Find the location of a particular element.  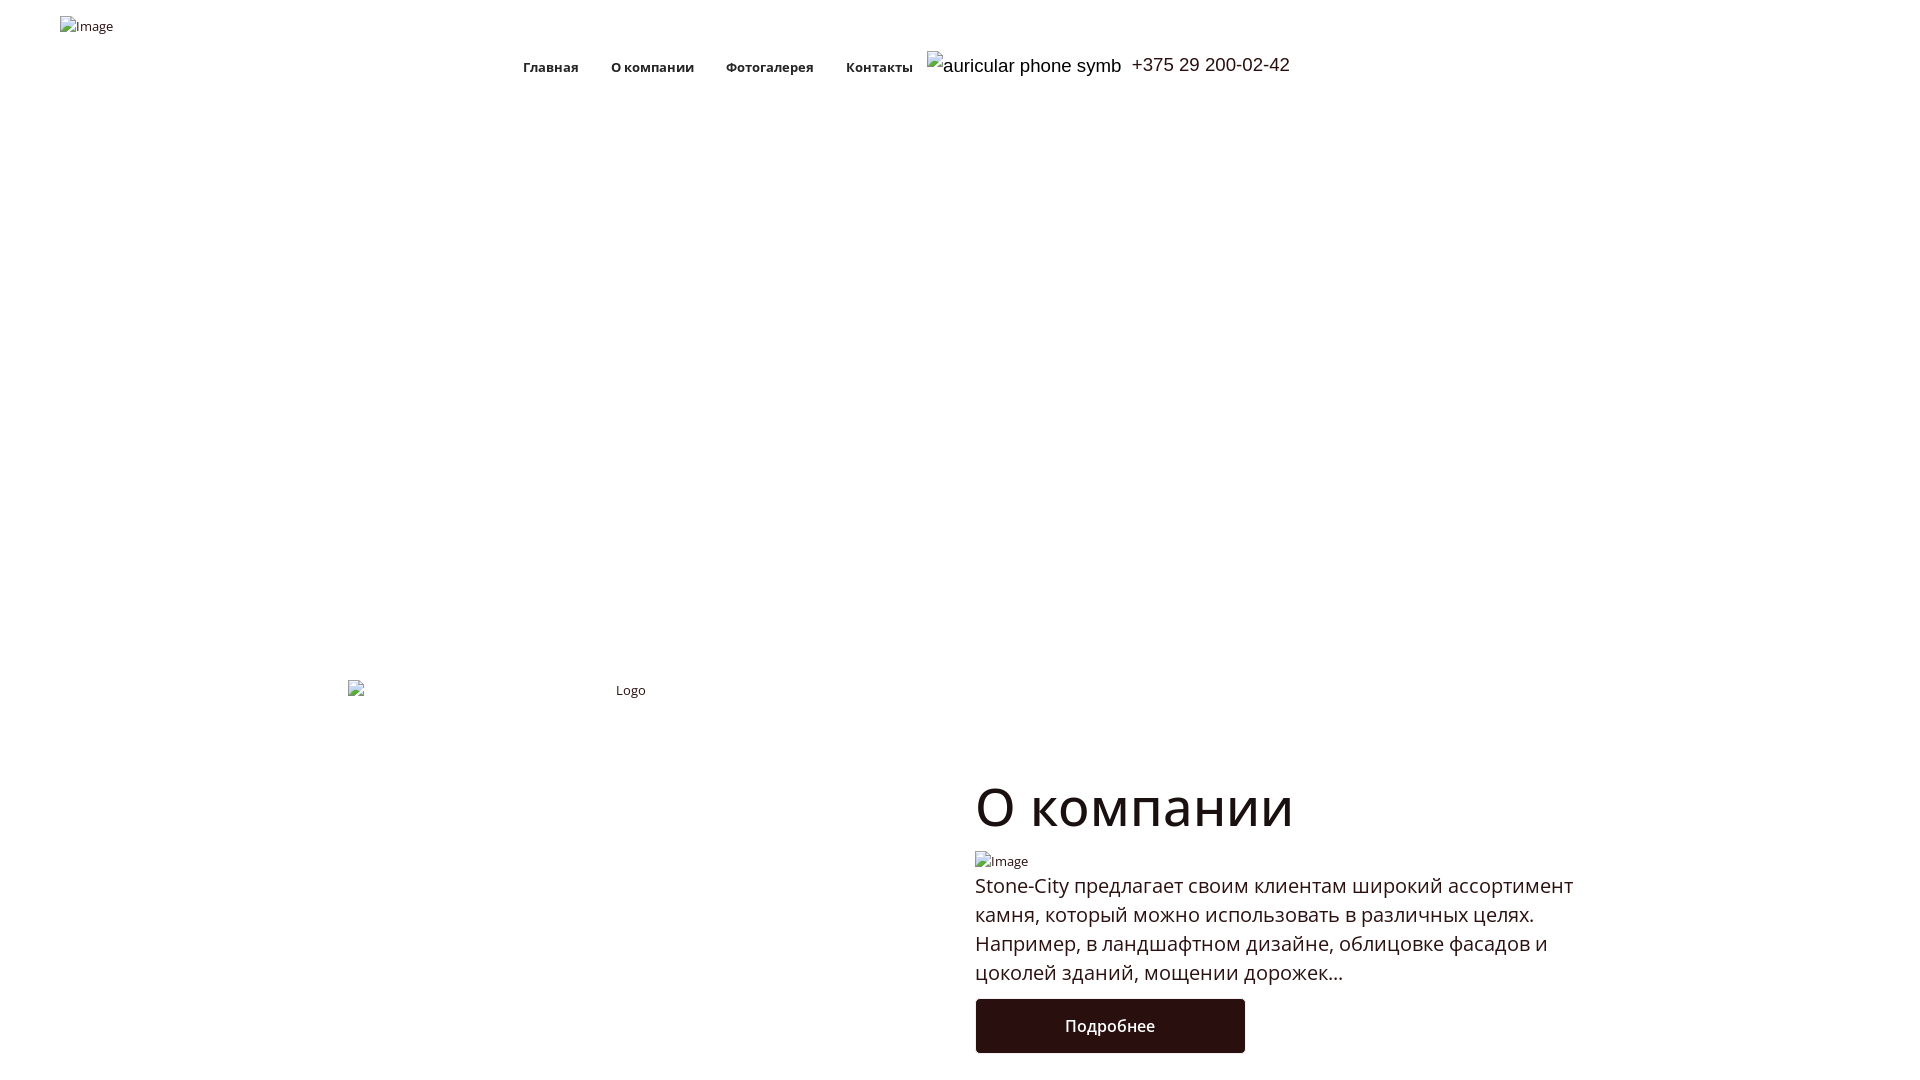

  +375 29 200-02-42 is located at coordinates (1108, 66).